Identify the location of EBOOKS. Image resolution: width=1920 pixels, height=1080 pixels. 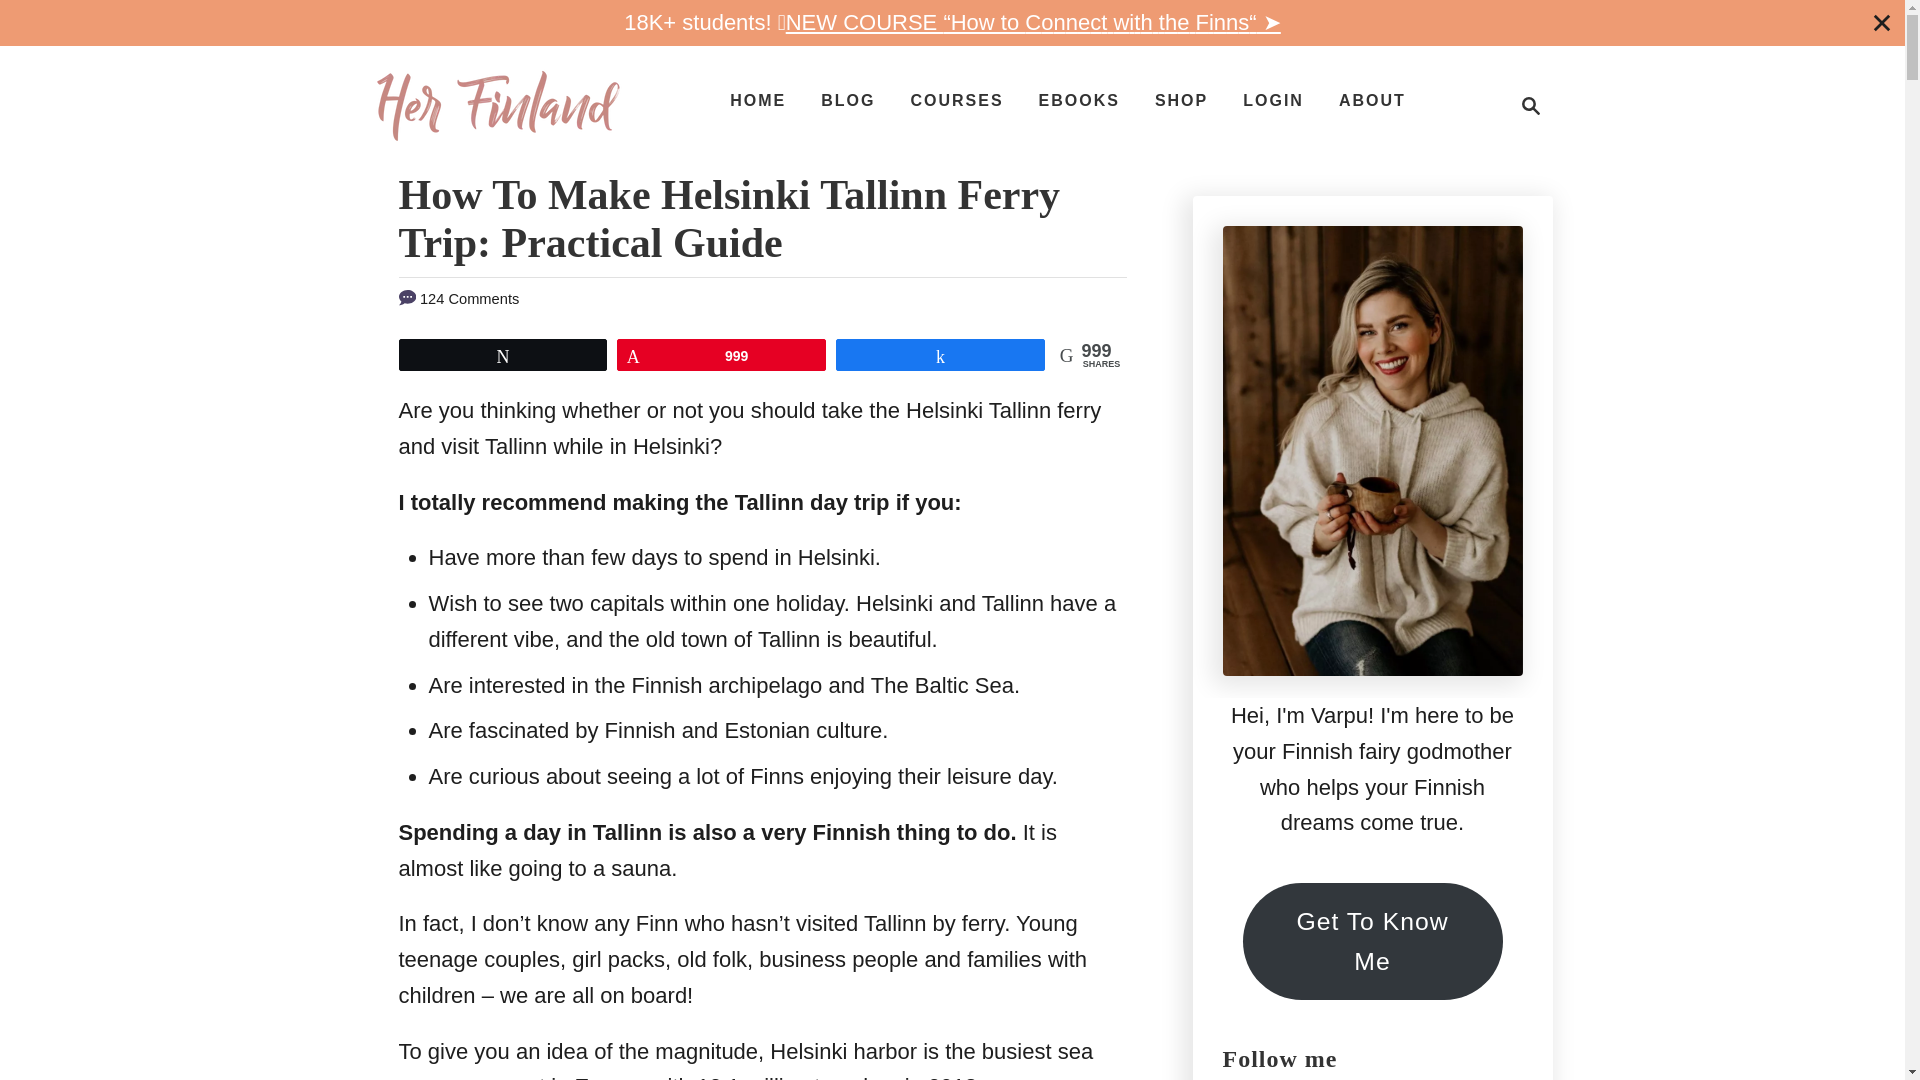
(1080, 100).